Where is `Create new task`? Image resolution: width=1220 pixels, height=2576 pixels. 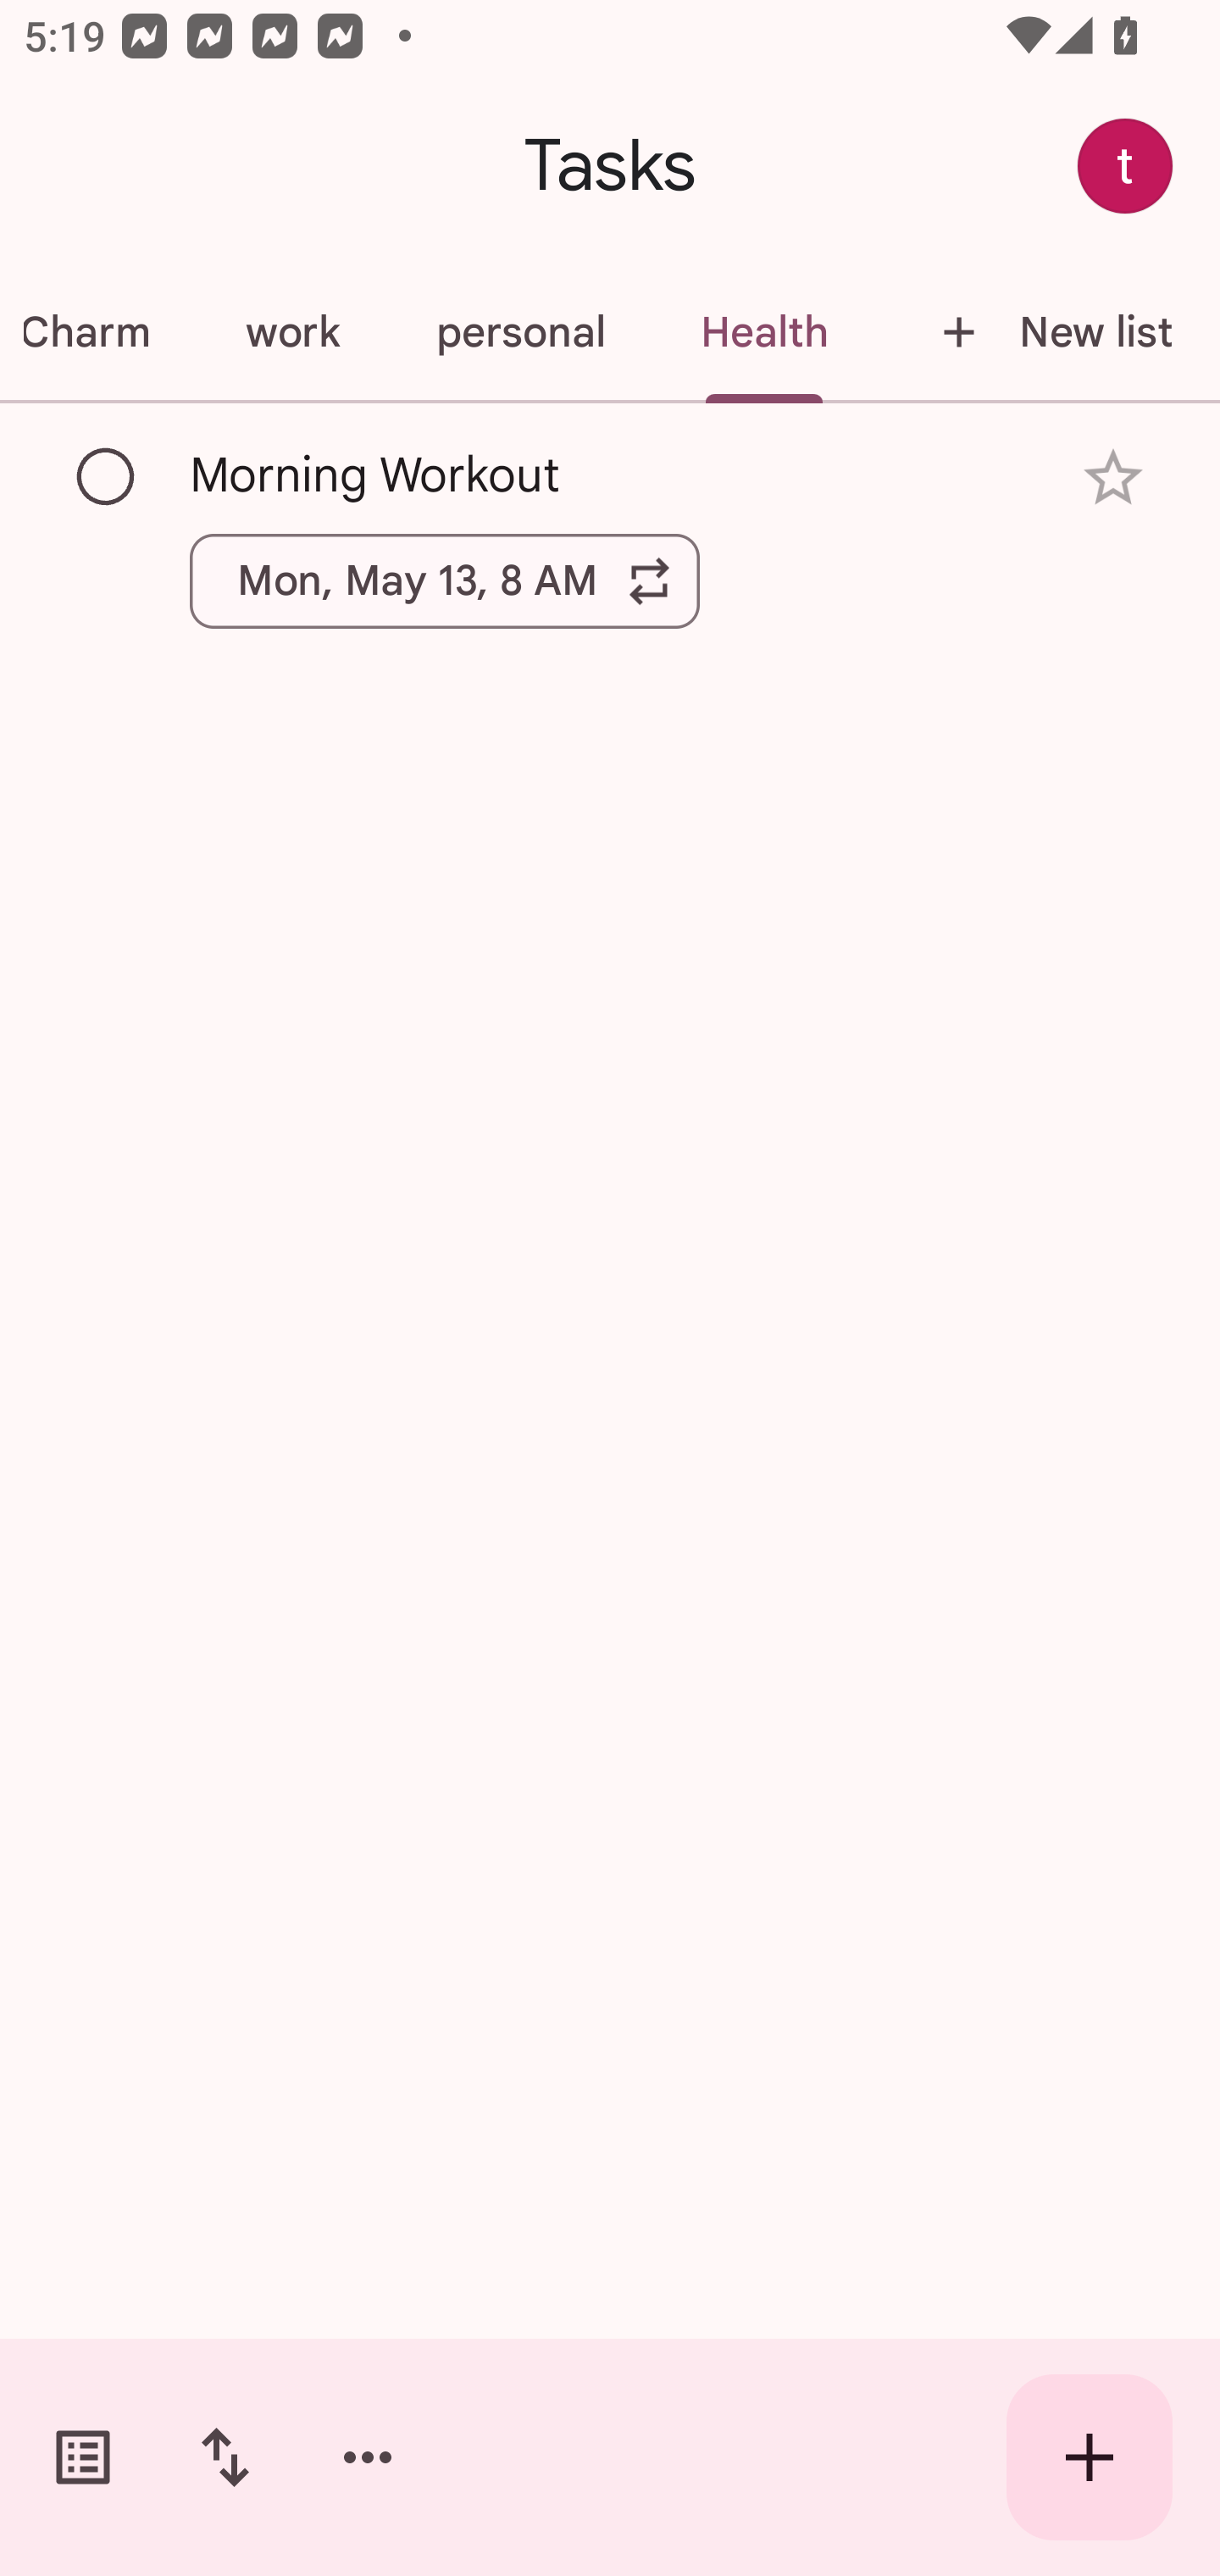
Create new task is located at coordinates (1090, 2457).